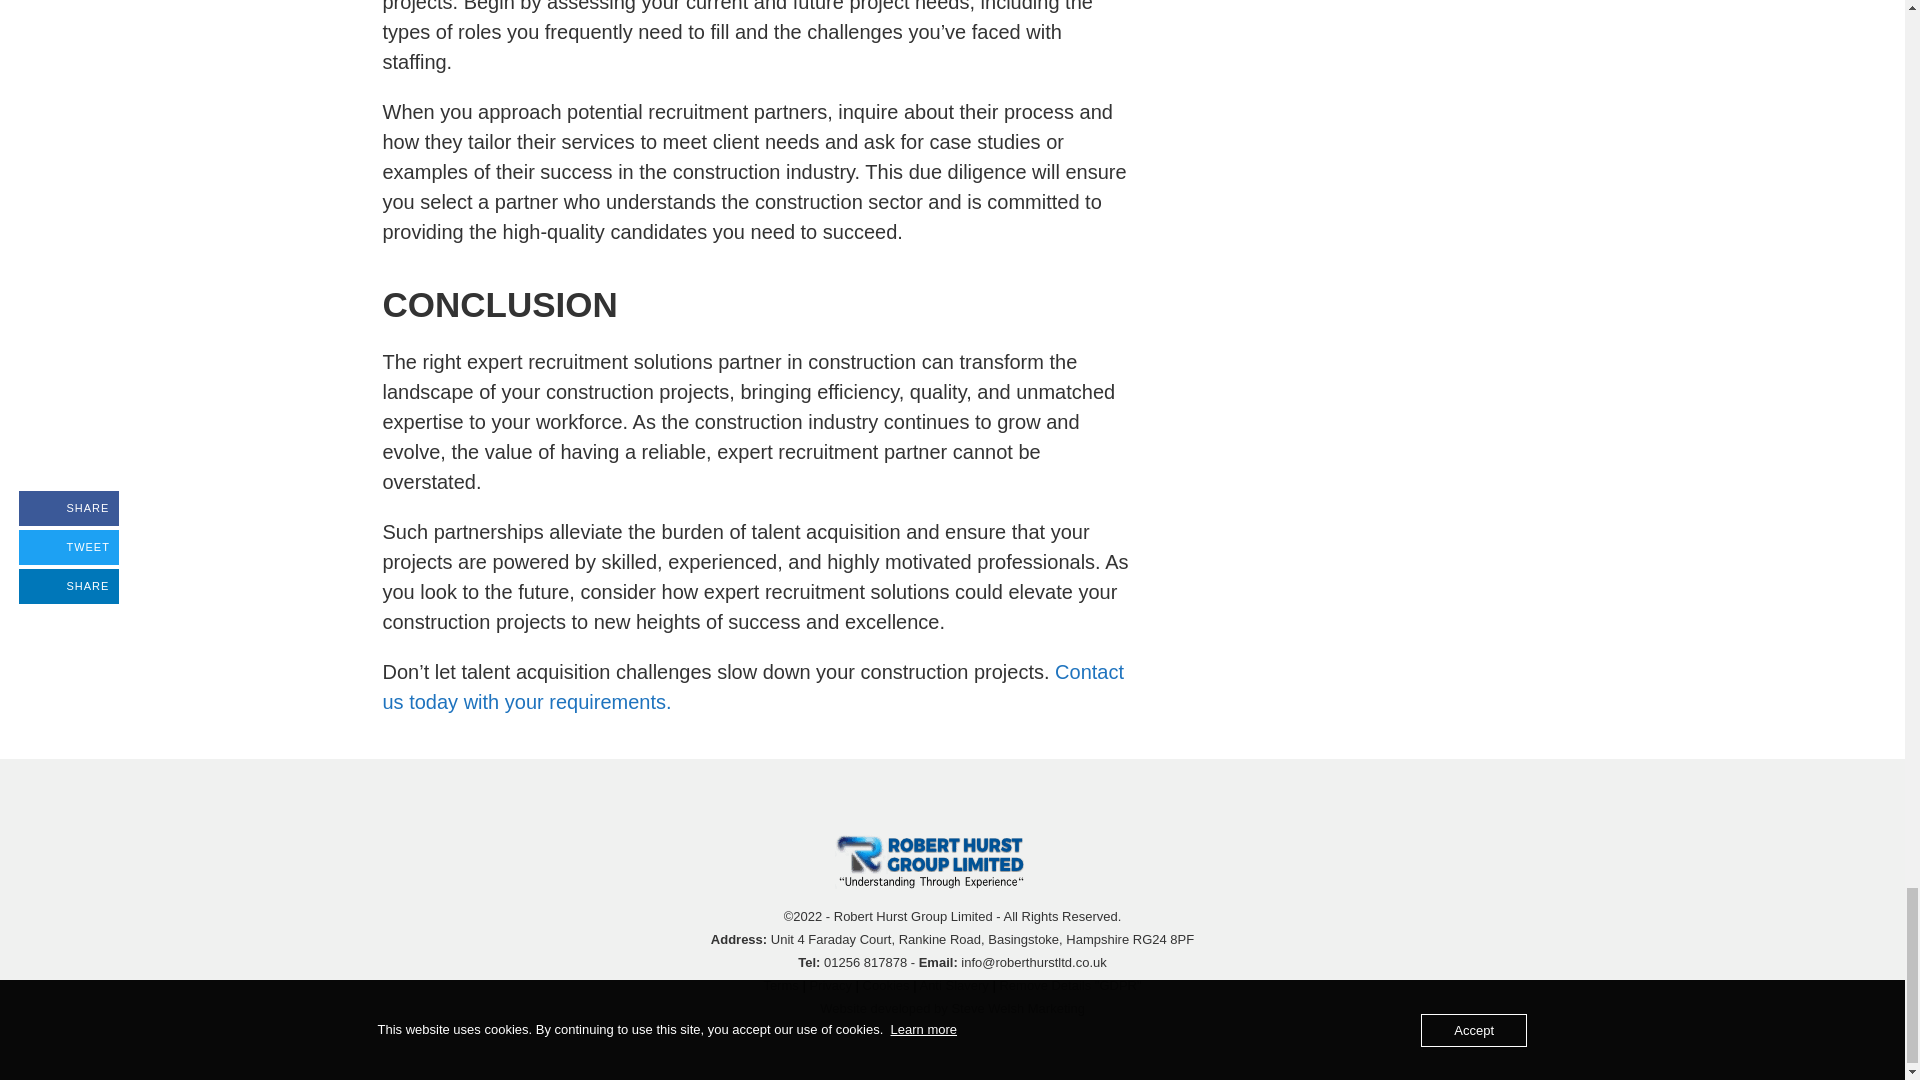 Image resolution: width=1920 pixels, height=1080 pixels. I want to click on Robert Hurst Group Ltd., so click(944, 860).